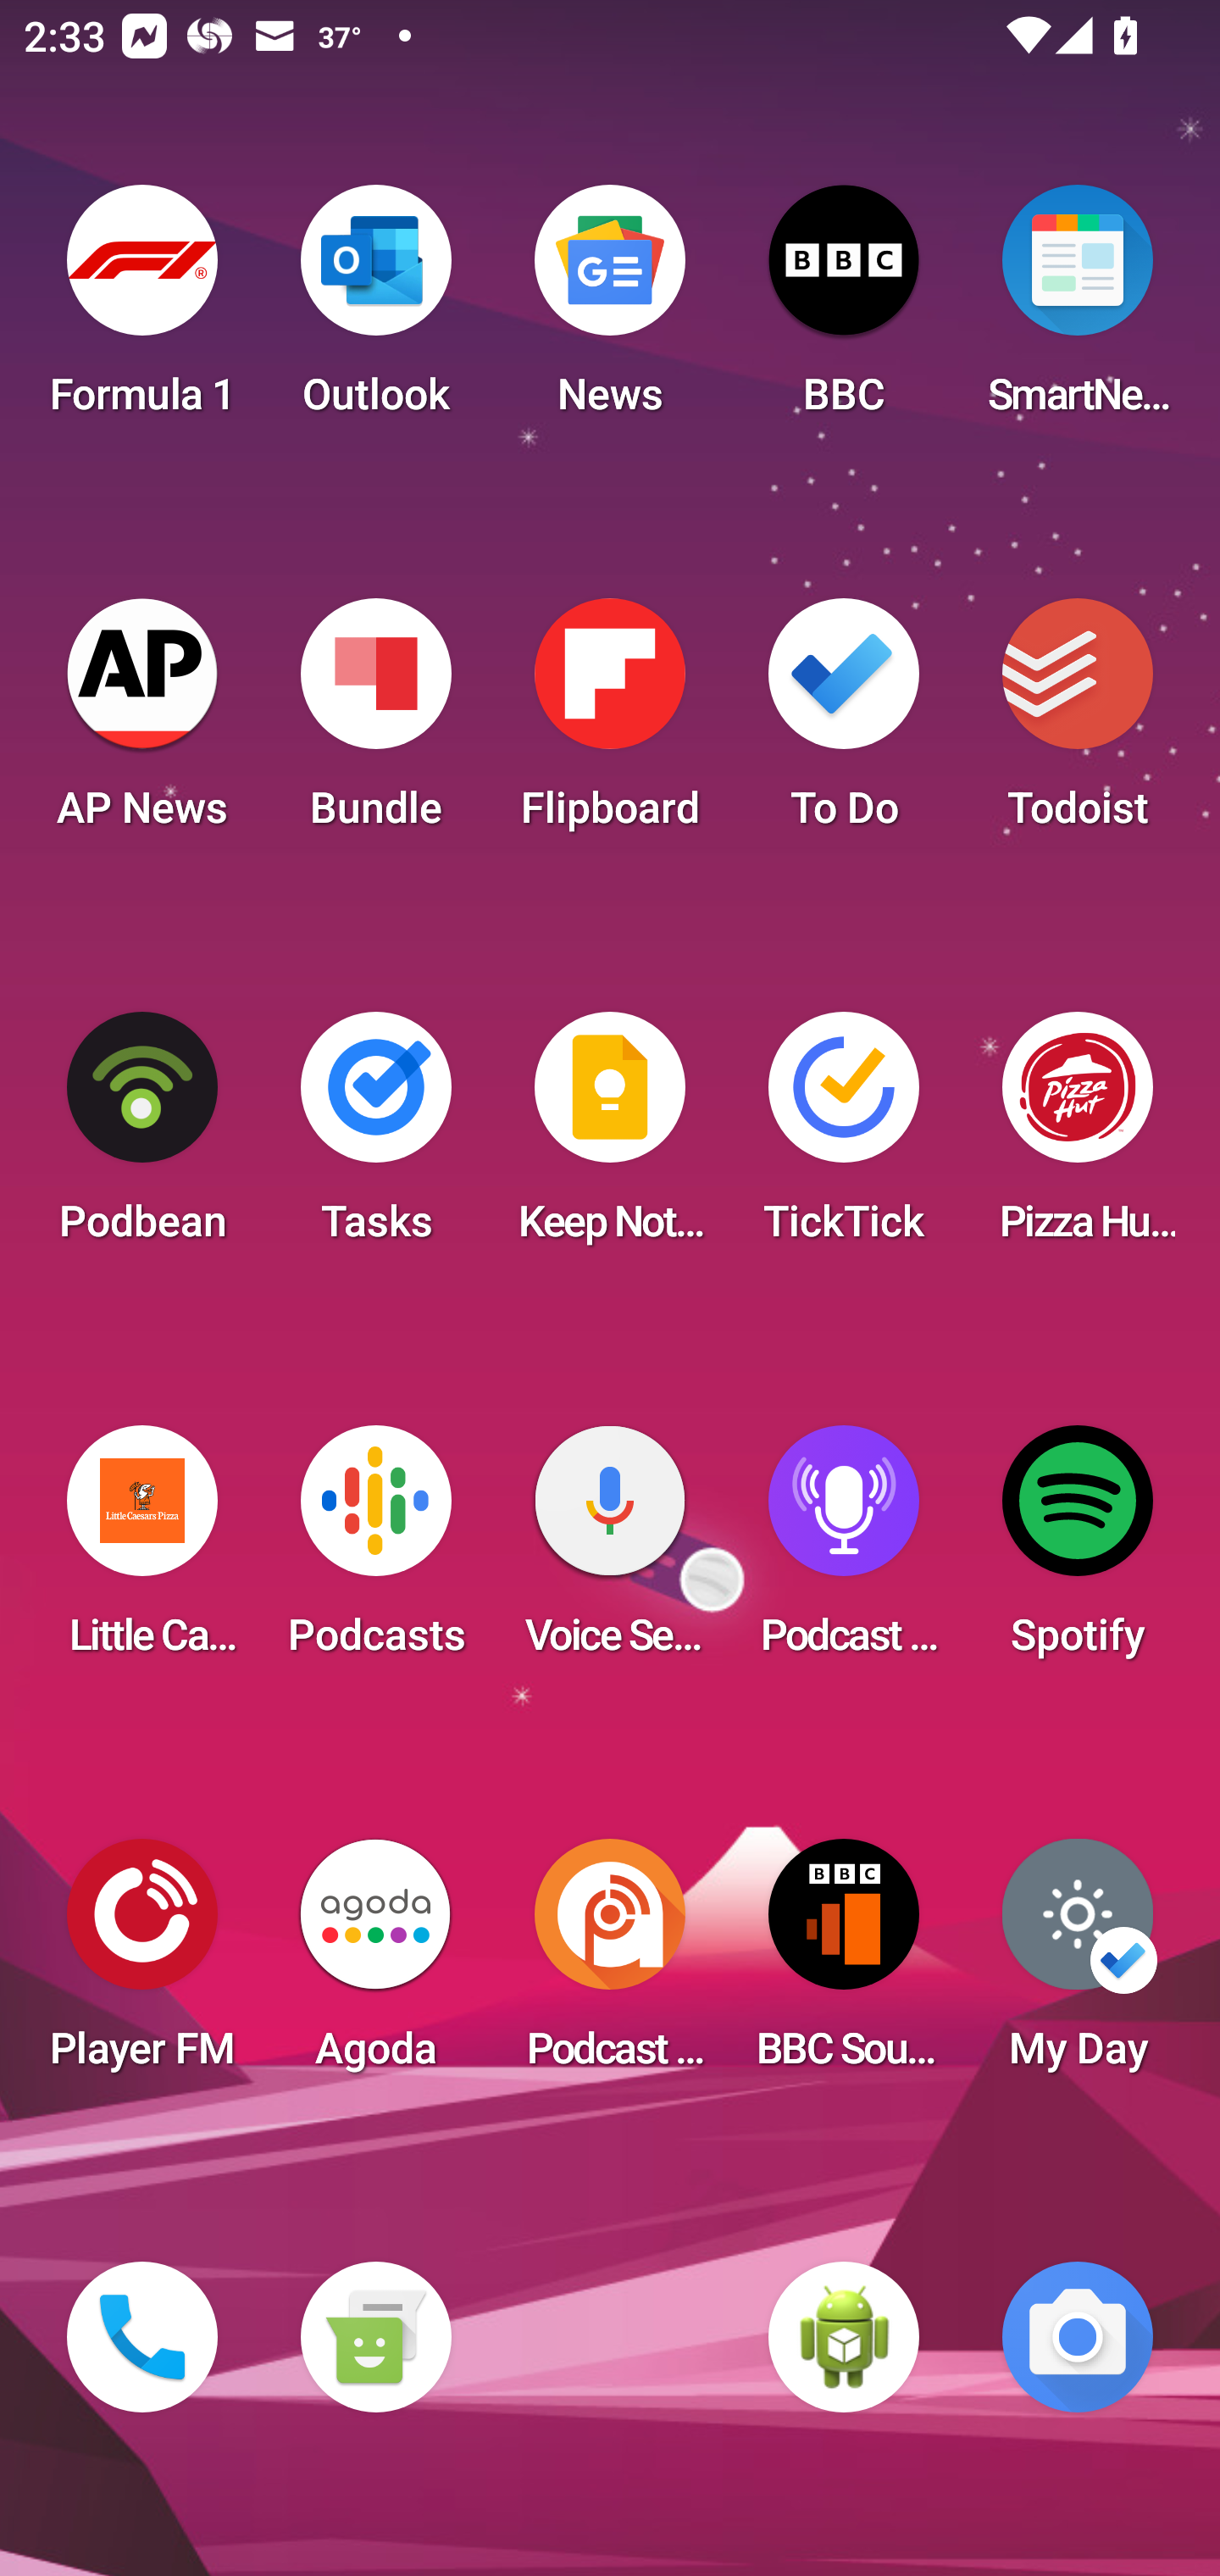 This screenshot has height=2576, width=1220. Describe the element at coordinates (844, 2337) in the screenshot. I see `WebView Browser Tester` at that location.